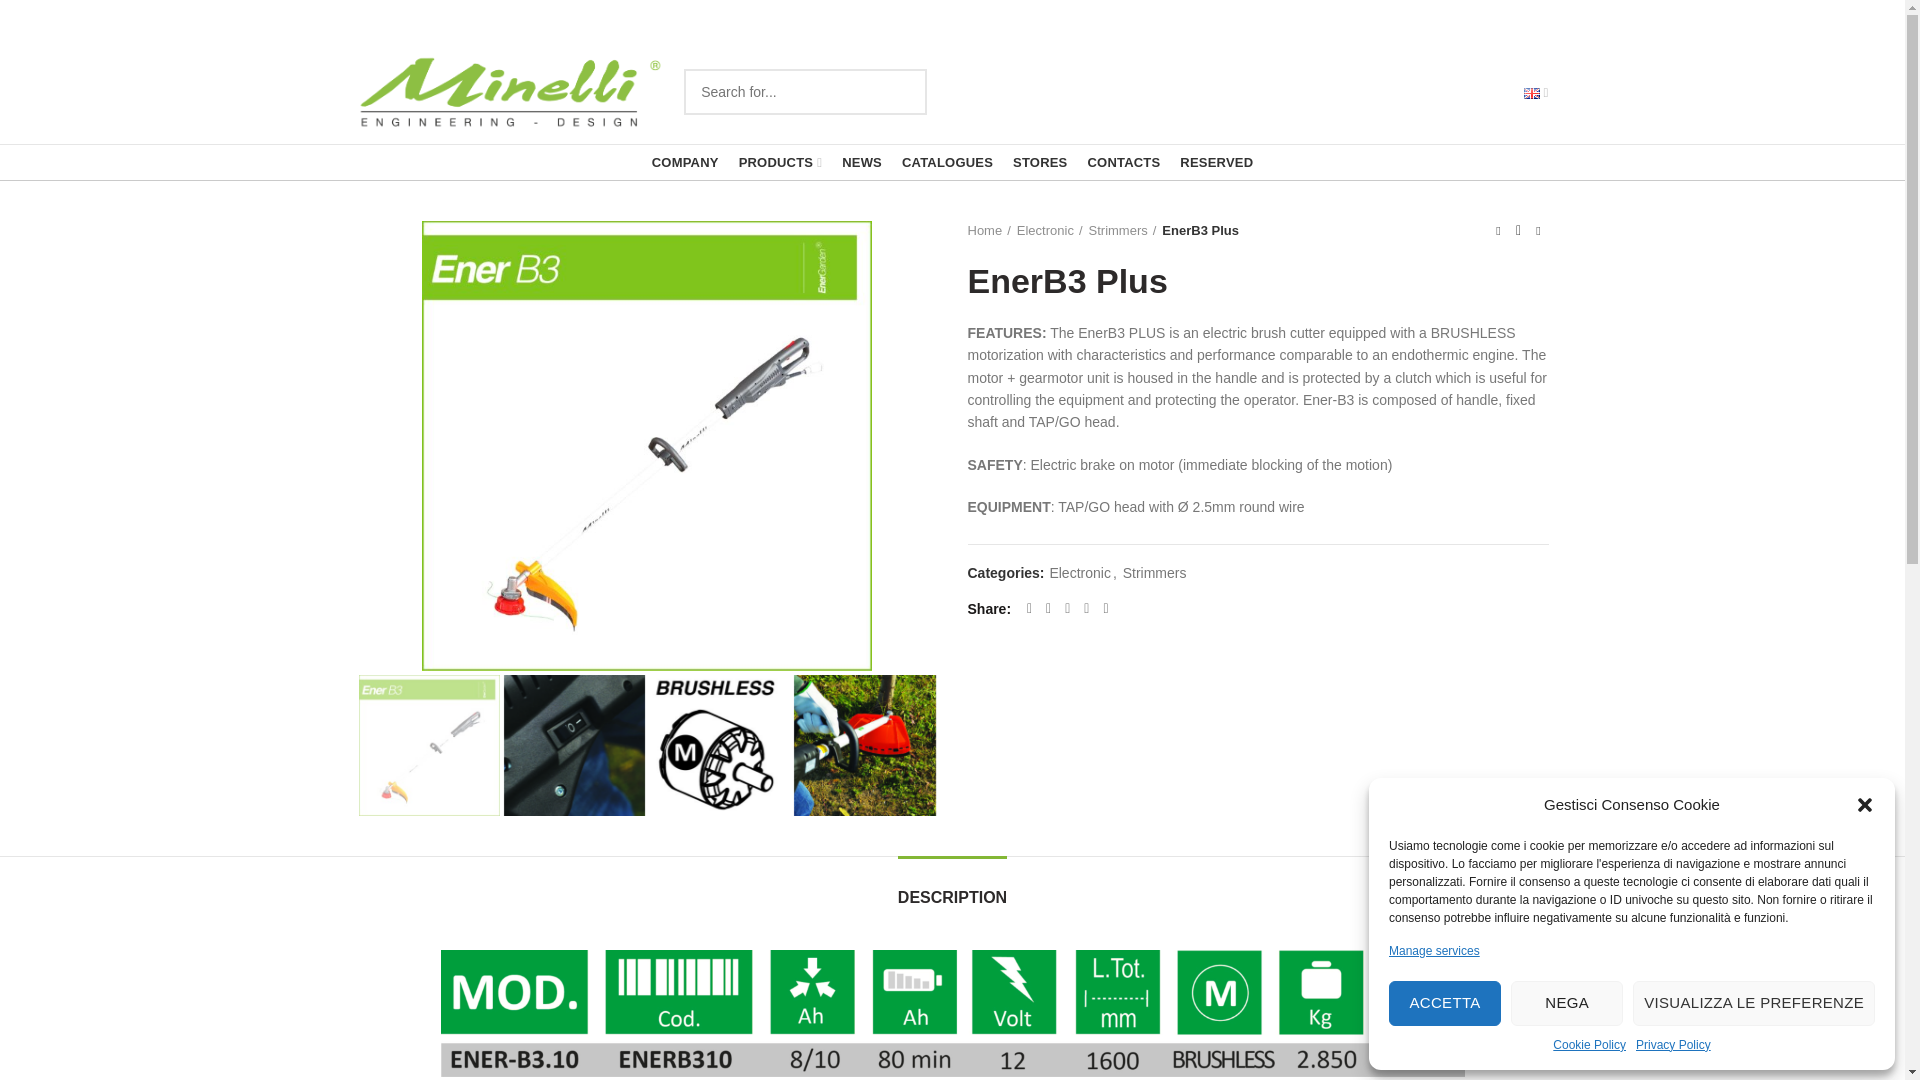 This screenshot has width=1920, height=1080. What do you see at coordinates (685, 162) in the screenshot?
I see `COMPANY` at bounding box center [685, 162].